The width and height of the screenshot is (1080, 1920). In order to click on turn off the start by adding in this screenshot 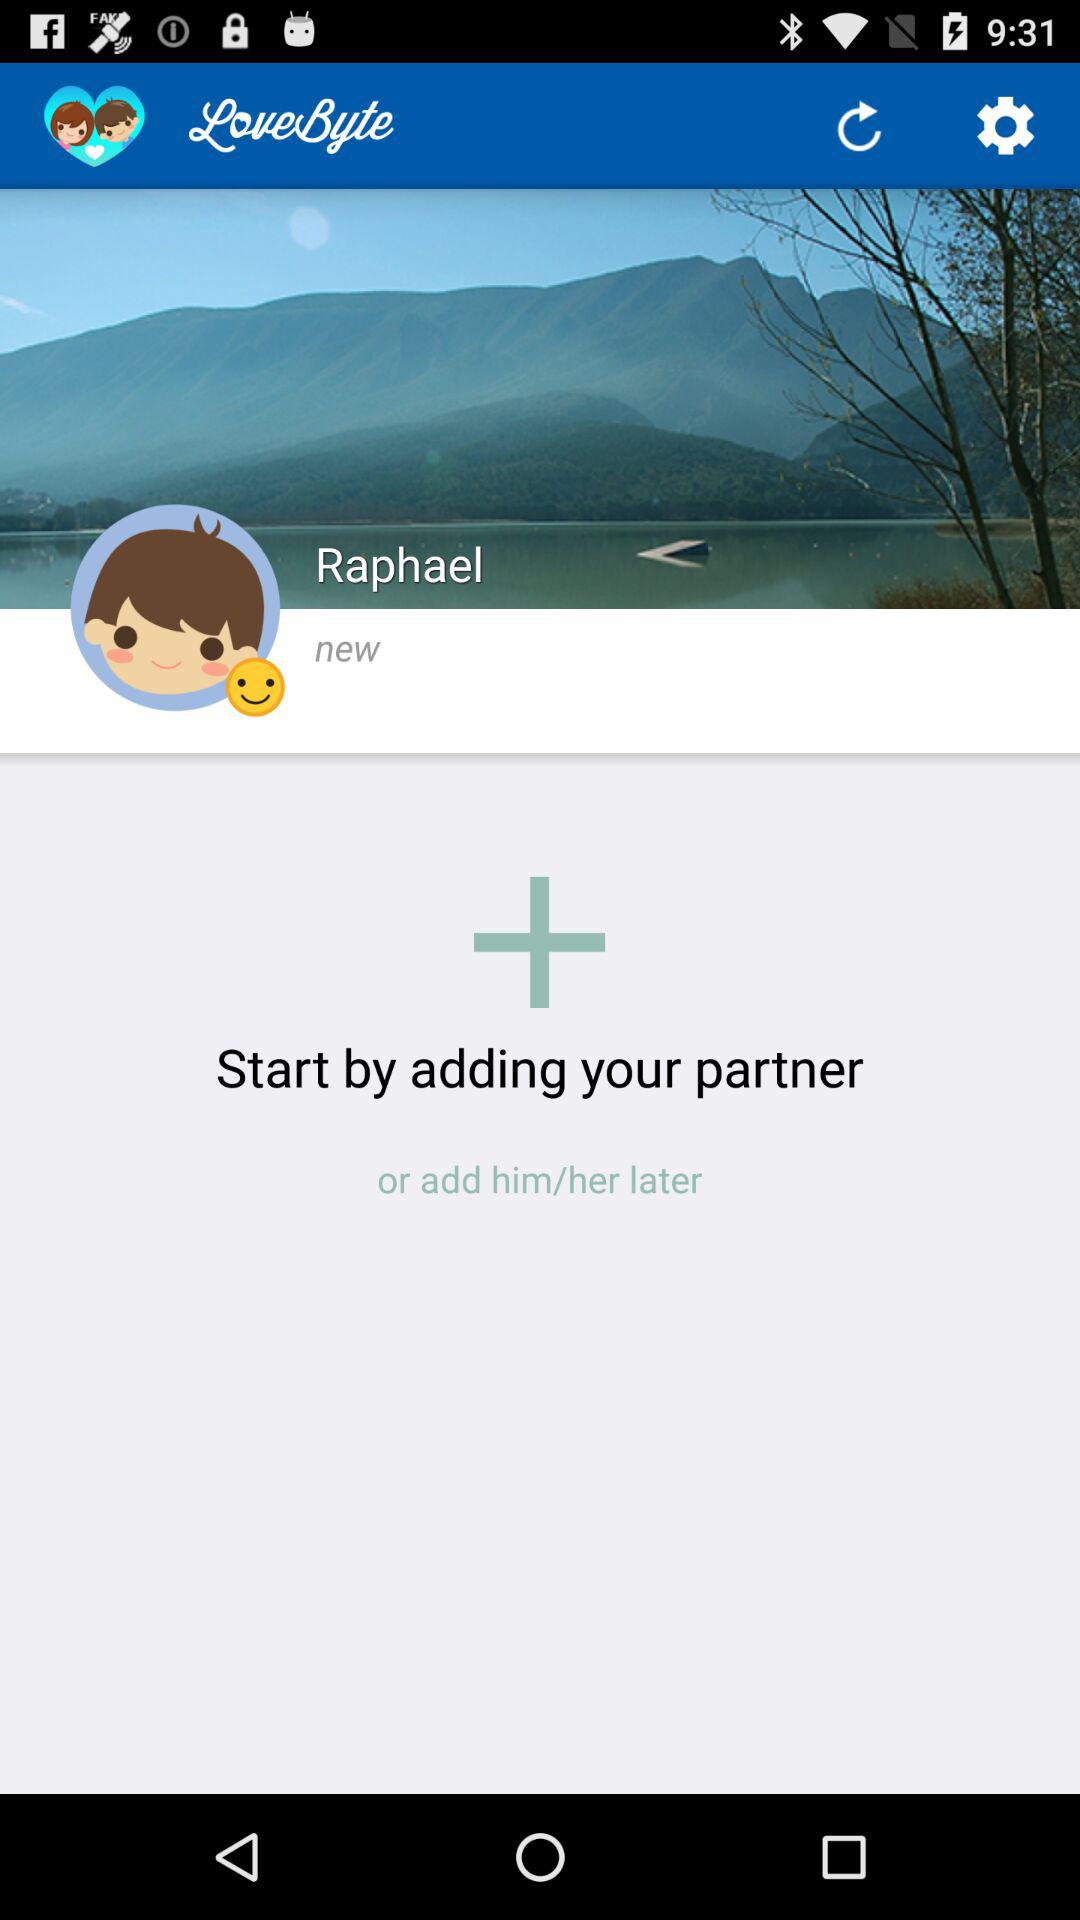, I will do `click(540, 1066)`.